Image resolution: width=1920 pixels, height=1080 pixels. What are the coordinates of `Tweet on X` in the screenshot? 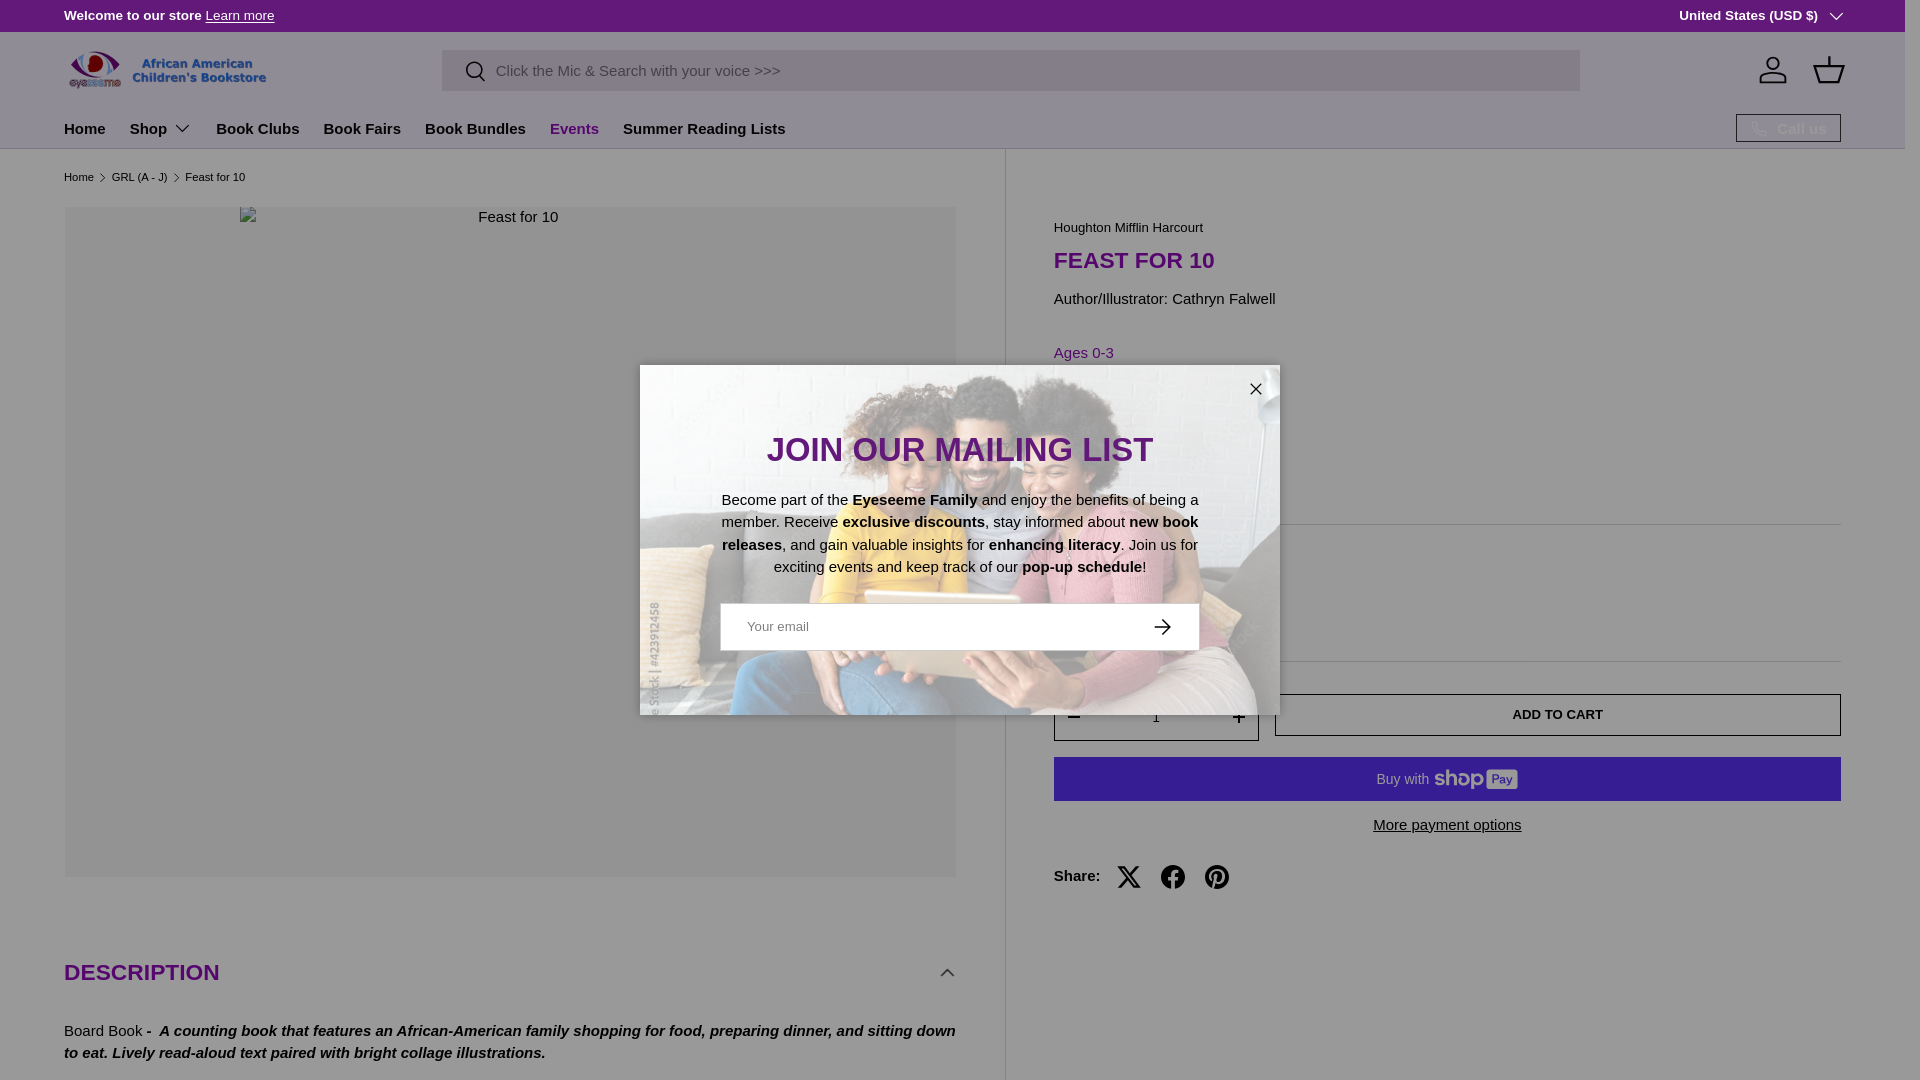 It's located at (1128, 876).